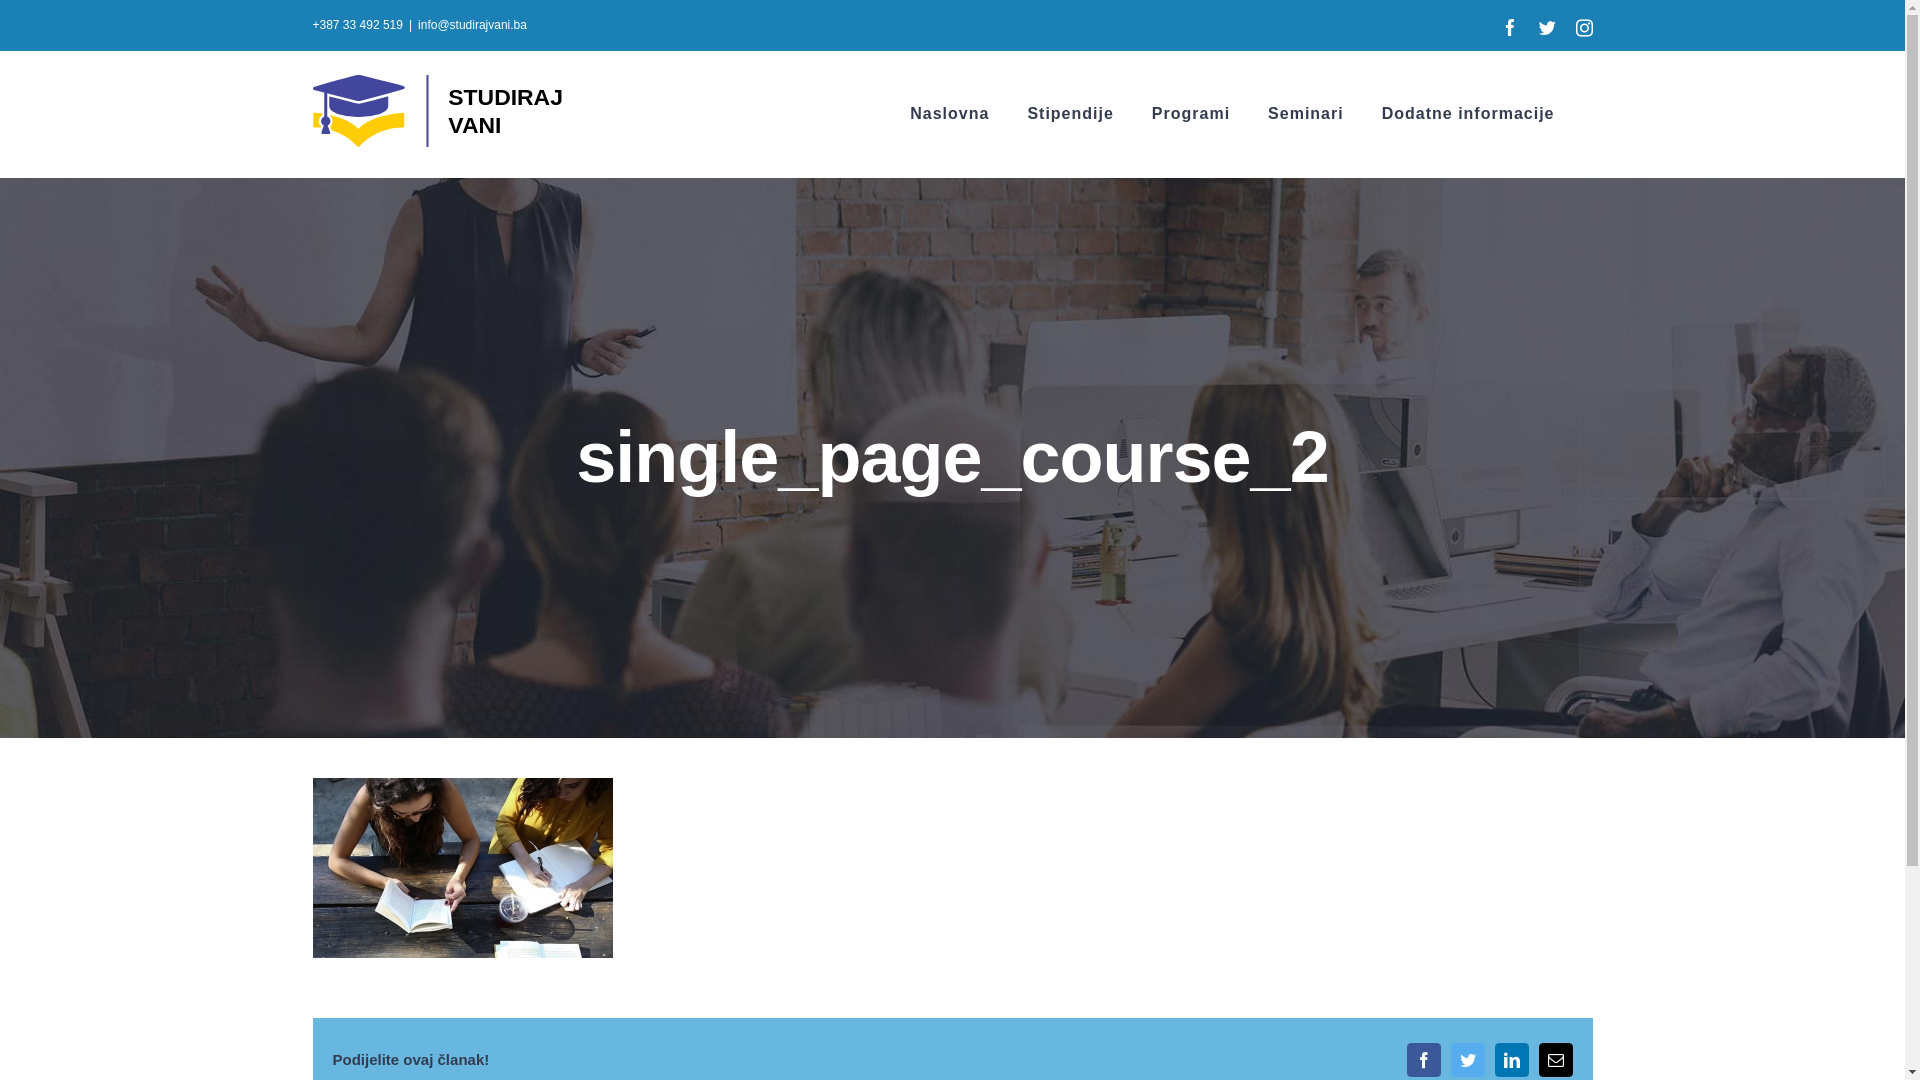  What do you see at coordinates (1423, 1060) in the screenshot?
I see `Facebook` at bounding box center [1423, 1060].